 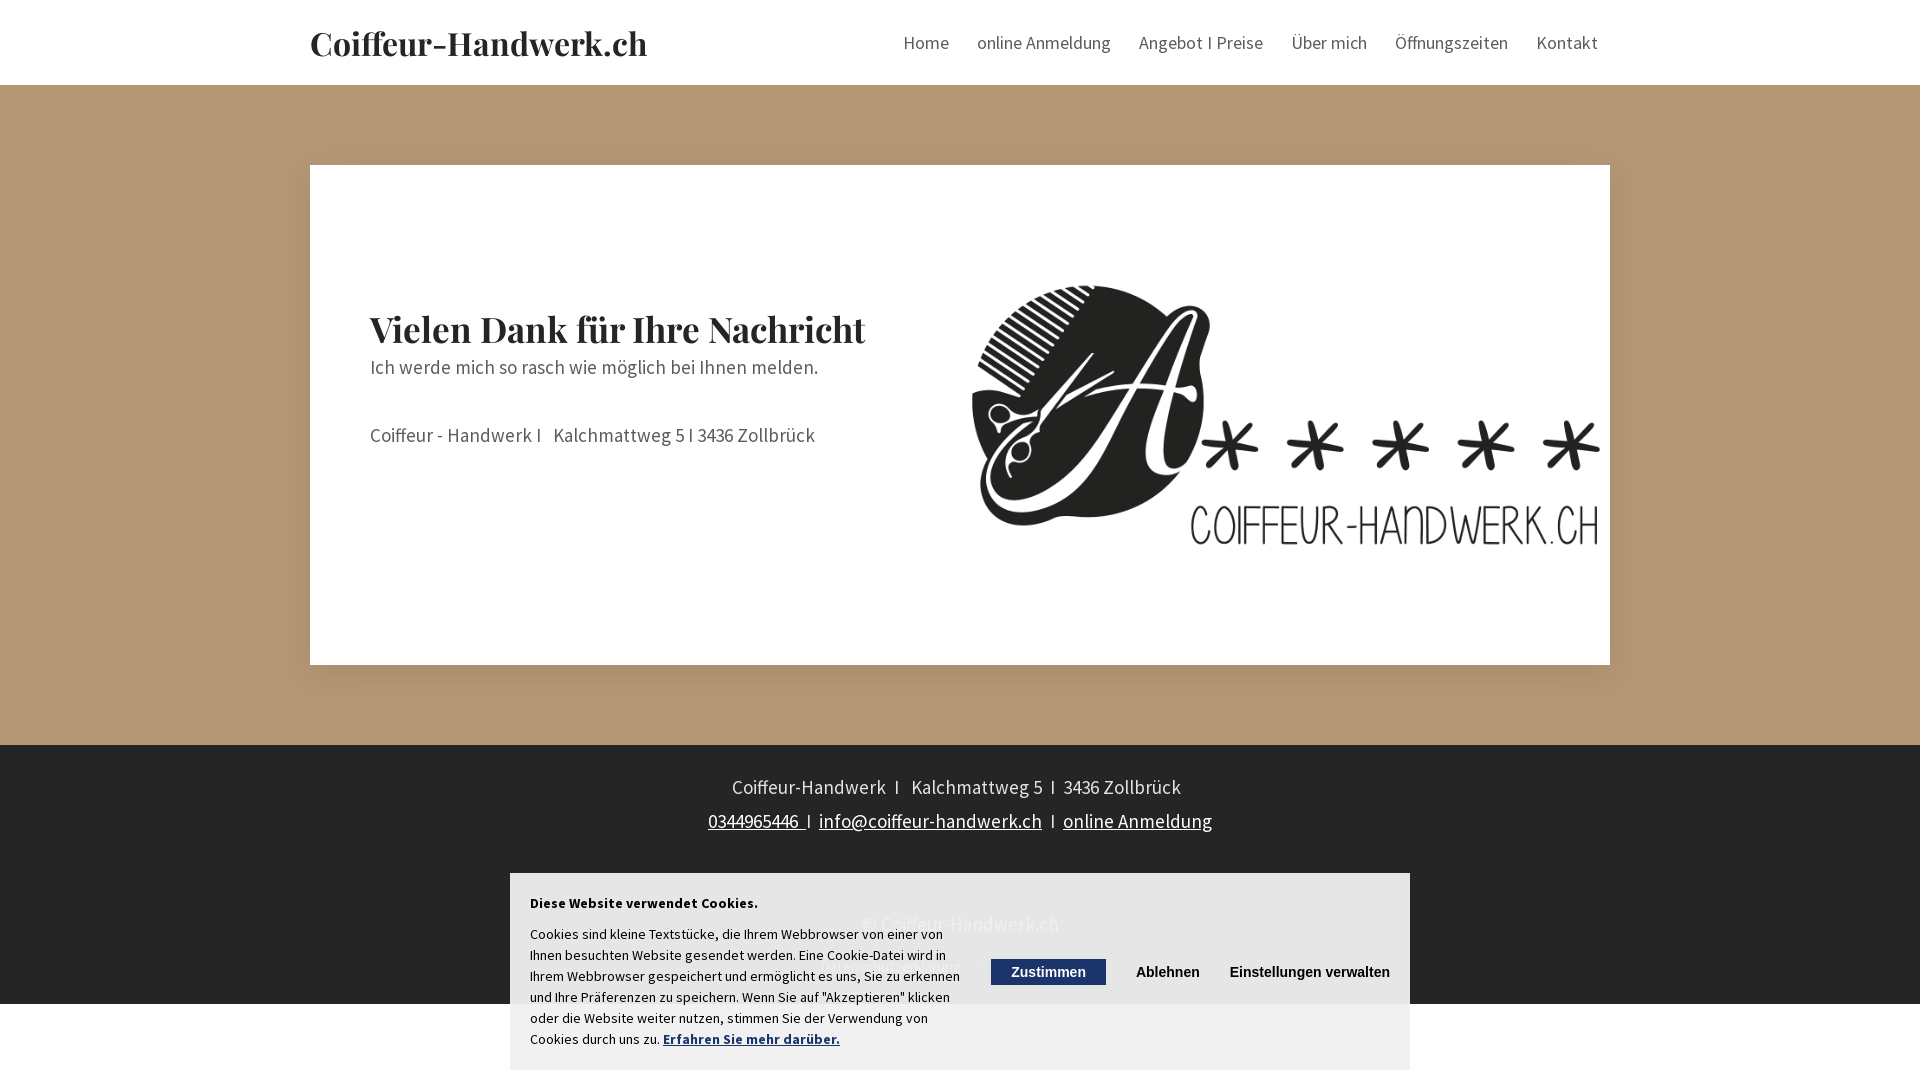 I want to click on Angebot I Preise, so click(x=1201, y=43).